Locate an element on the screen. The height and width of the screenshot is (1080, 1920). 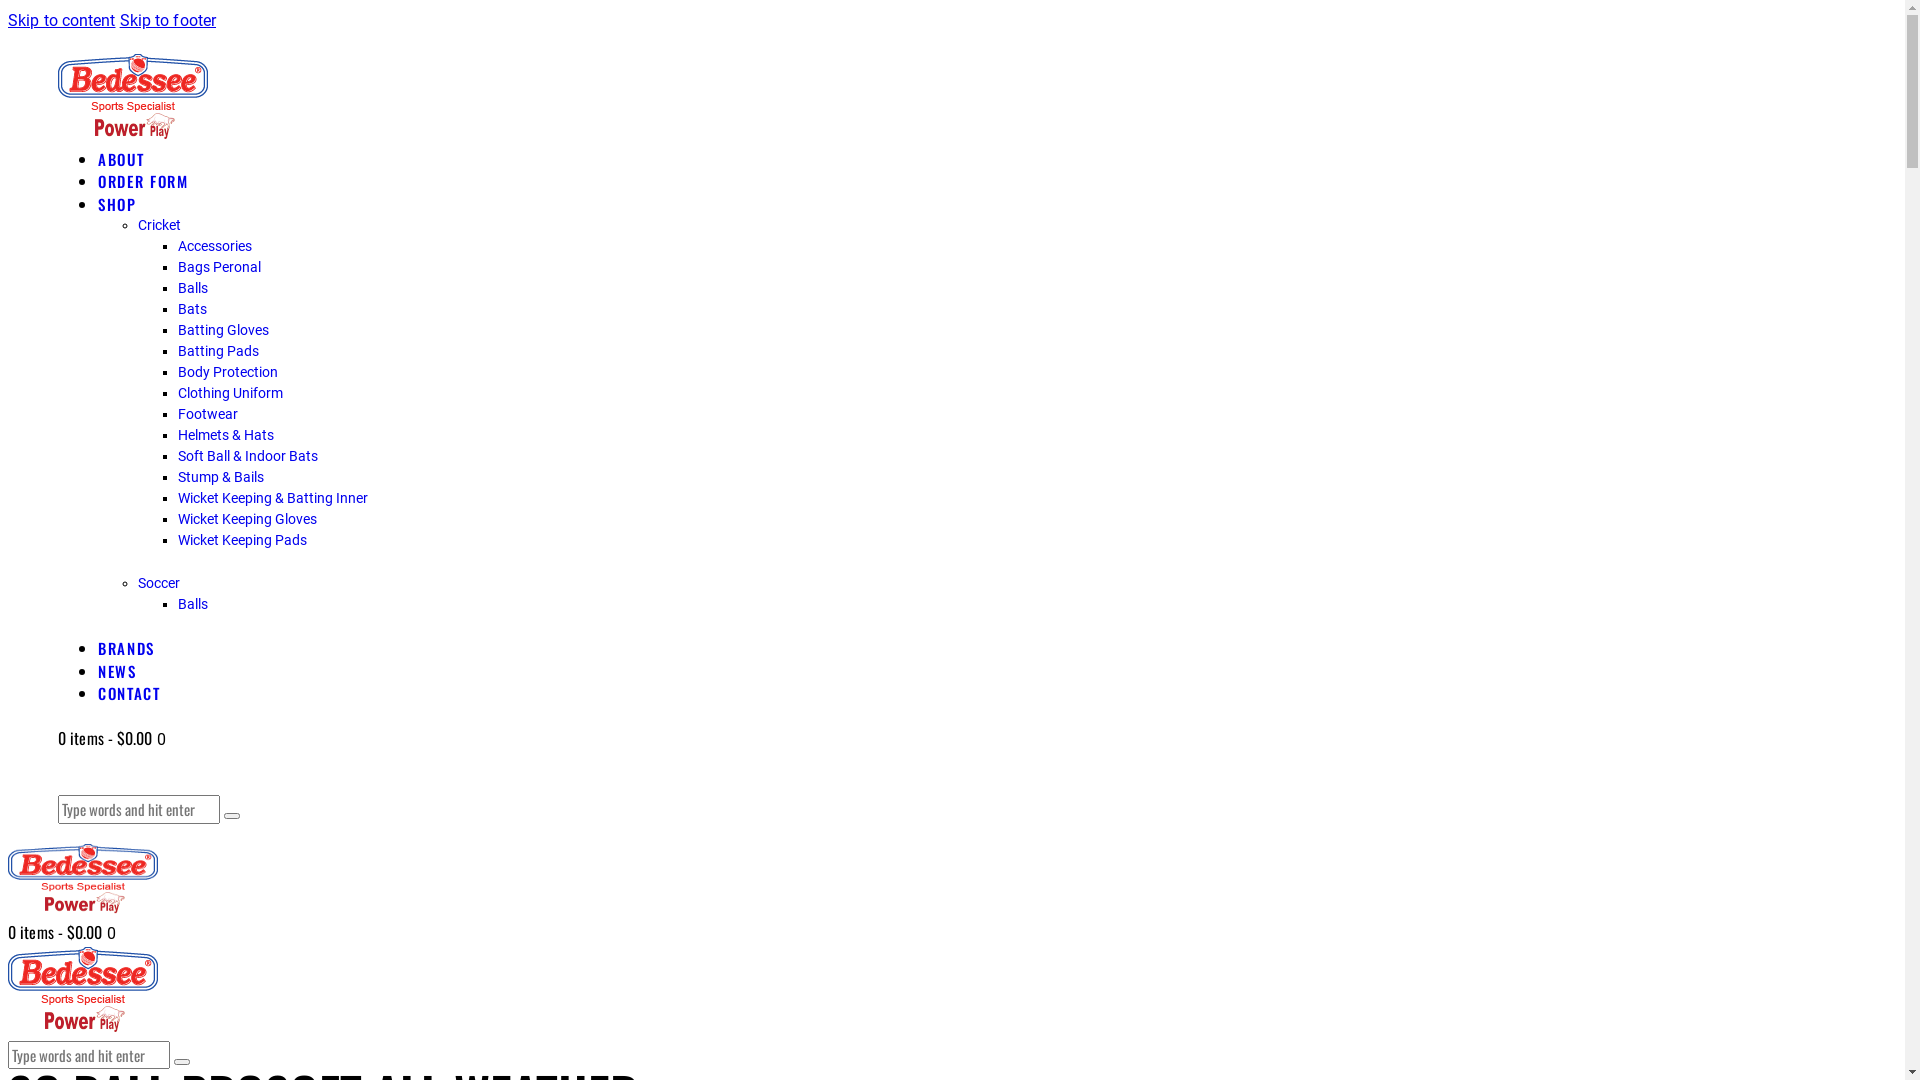
Footwear is located at coordinates (208, 414).